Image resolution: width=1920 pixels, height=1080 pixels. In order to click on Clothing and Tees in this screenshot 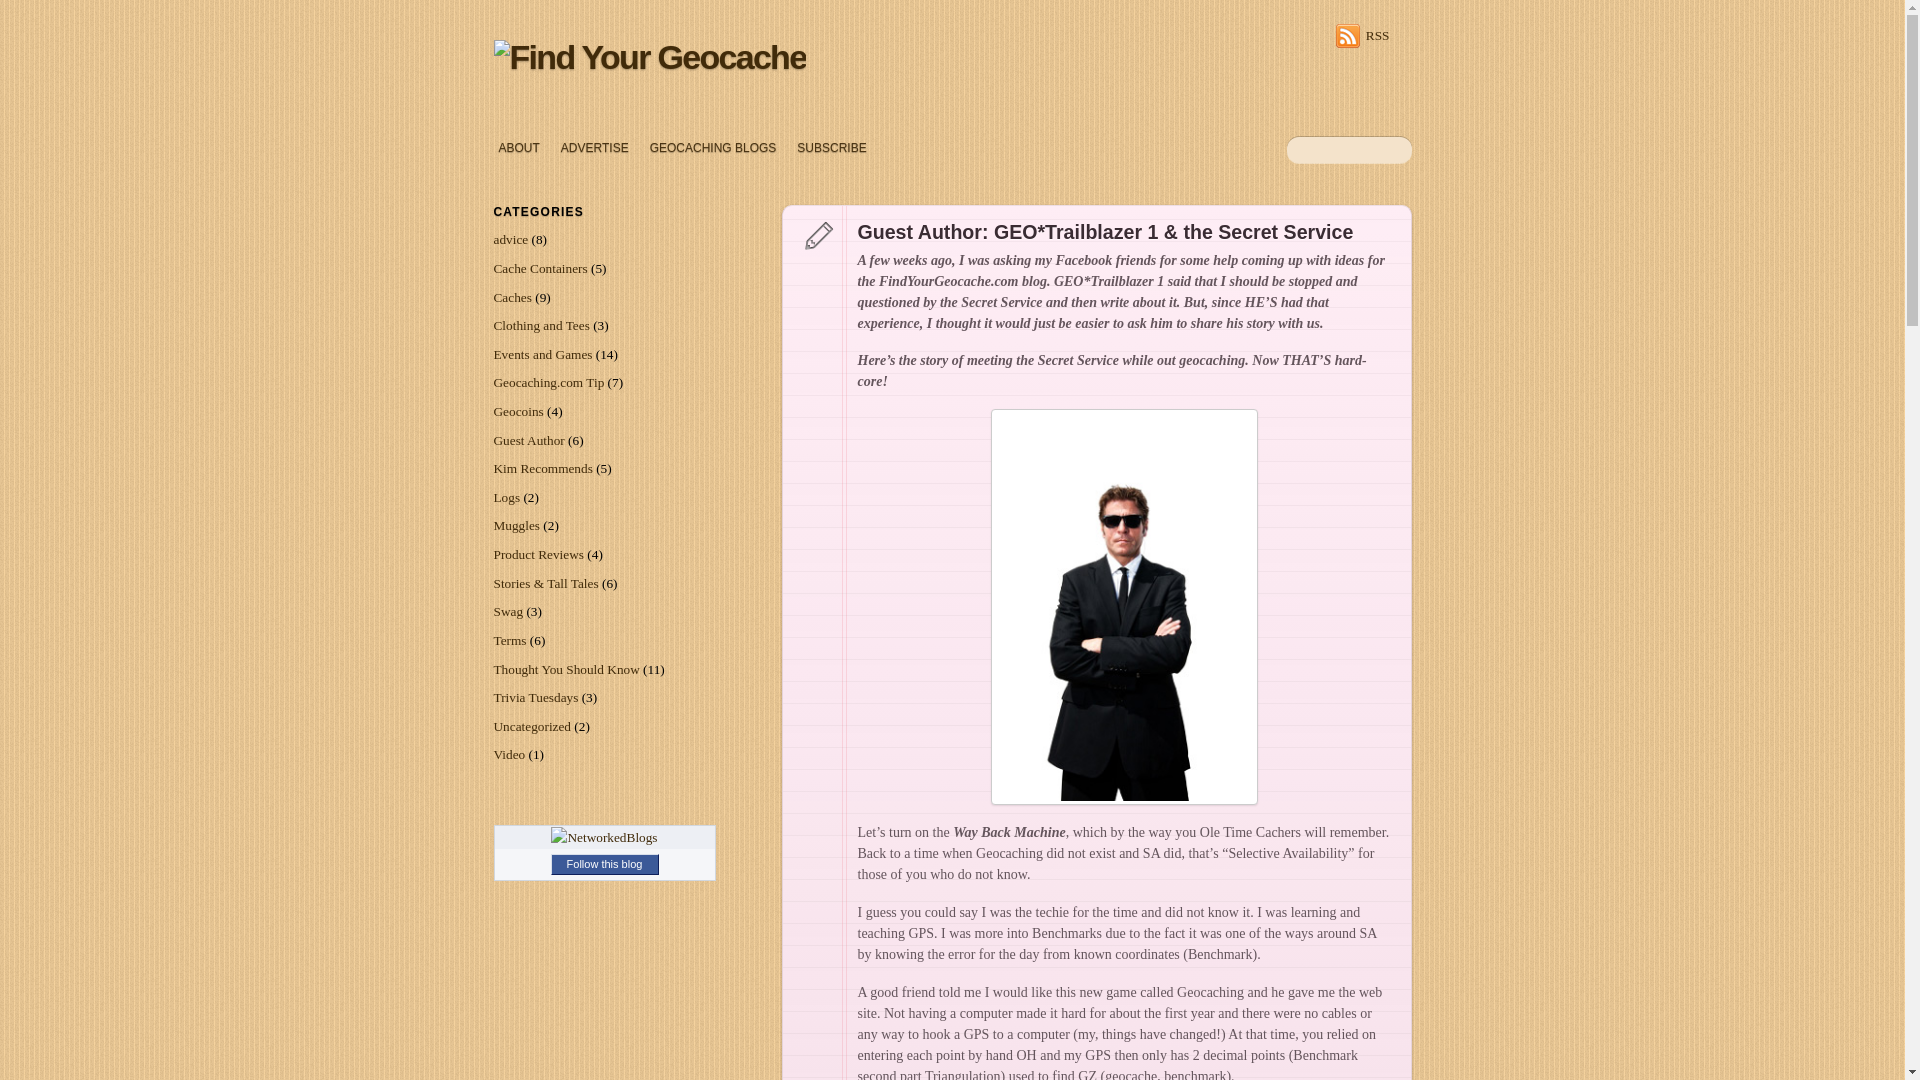, I will do `click(541, 324)`.